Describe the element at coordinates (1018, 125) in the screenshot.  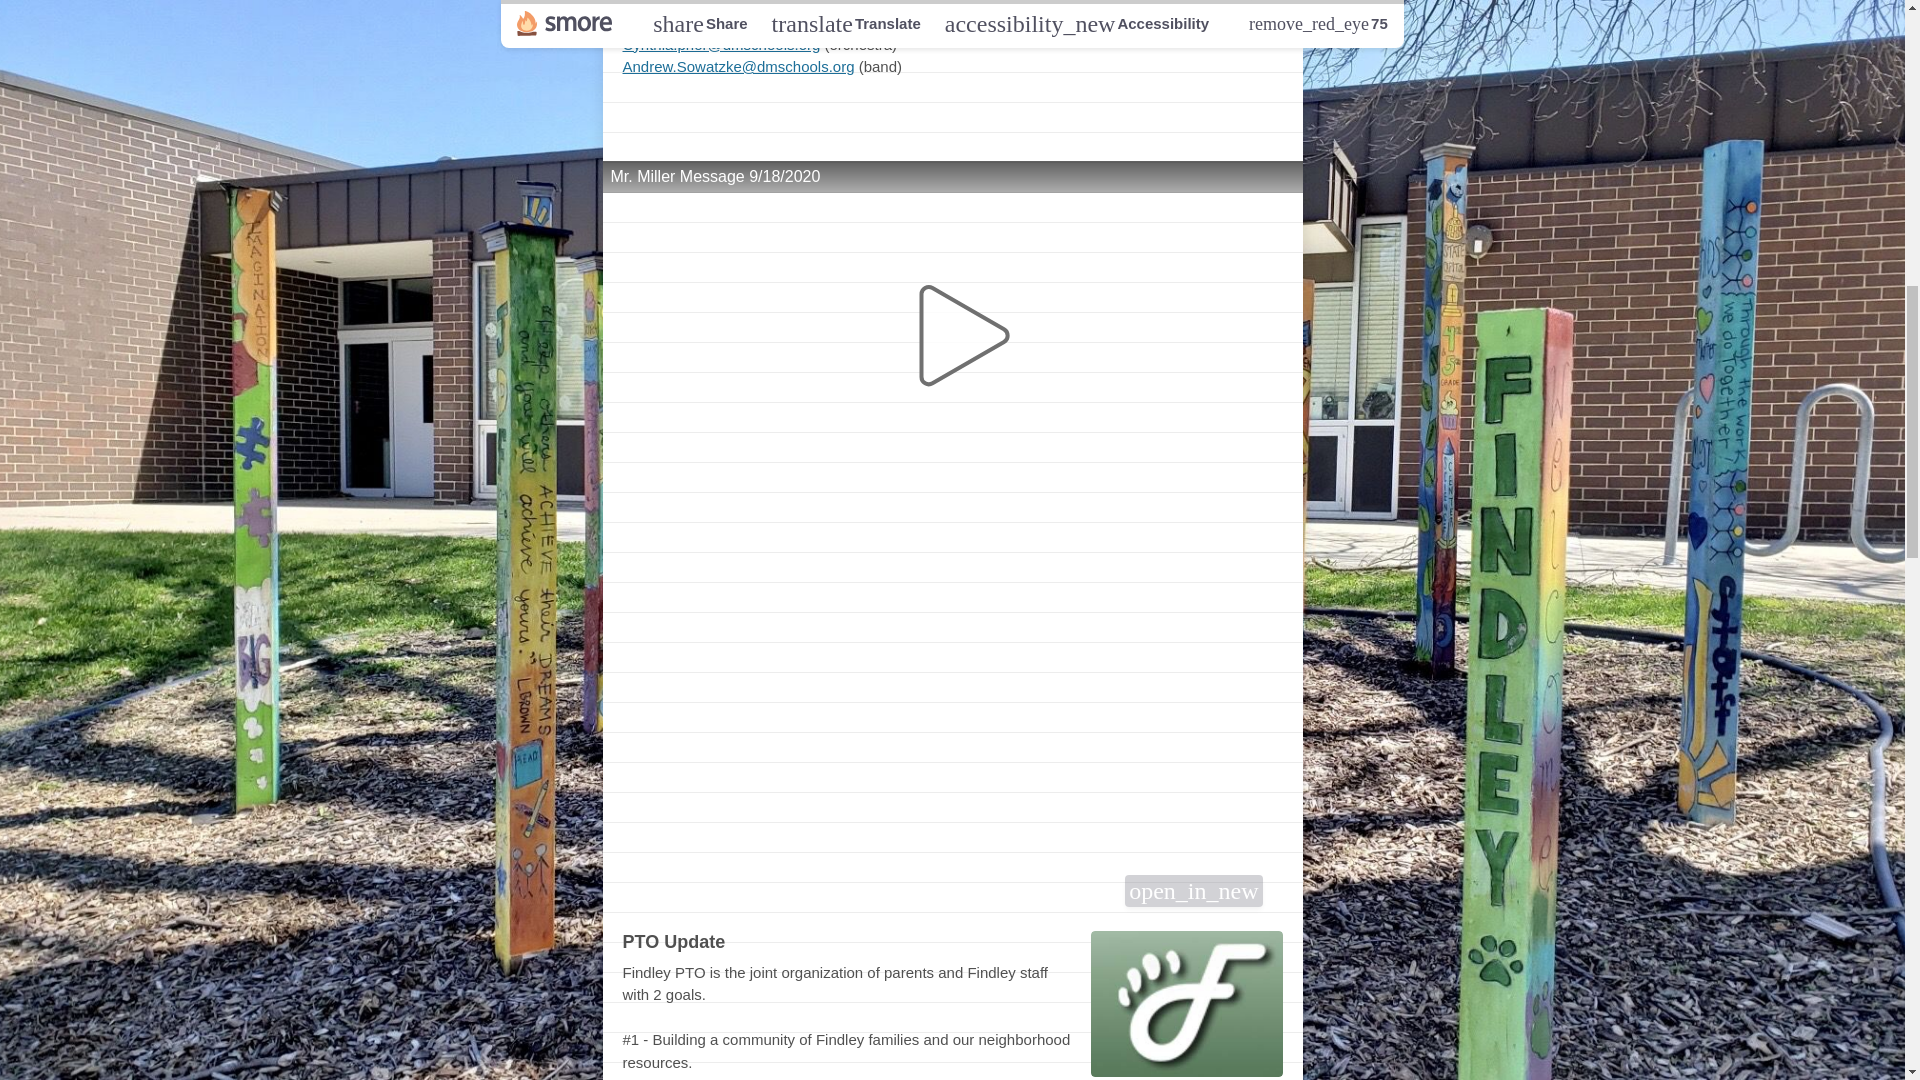
I see `Message` at that location.